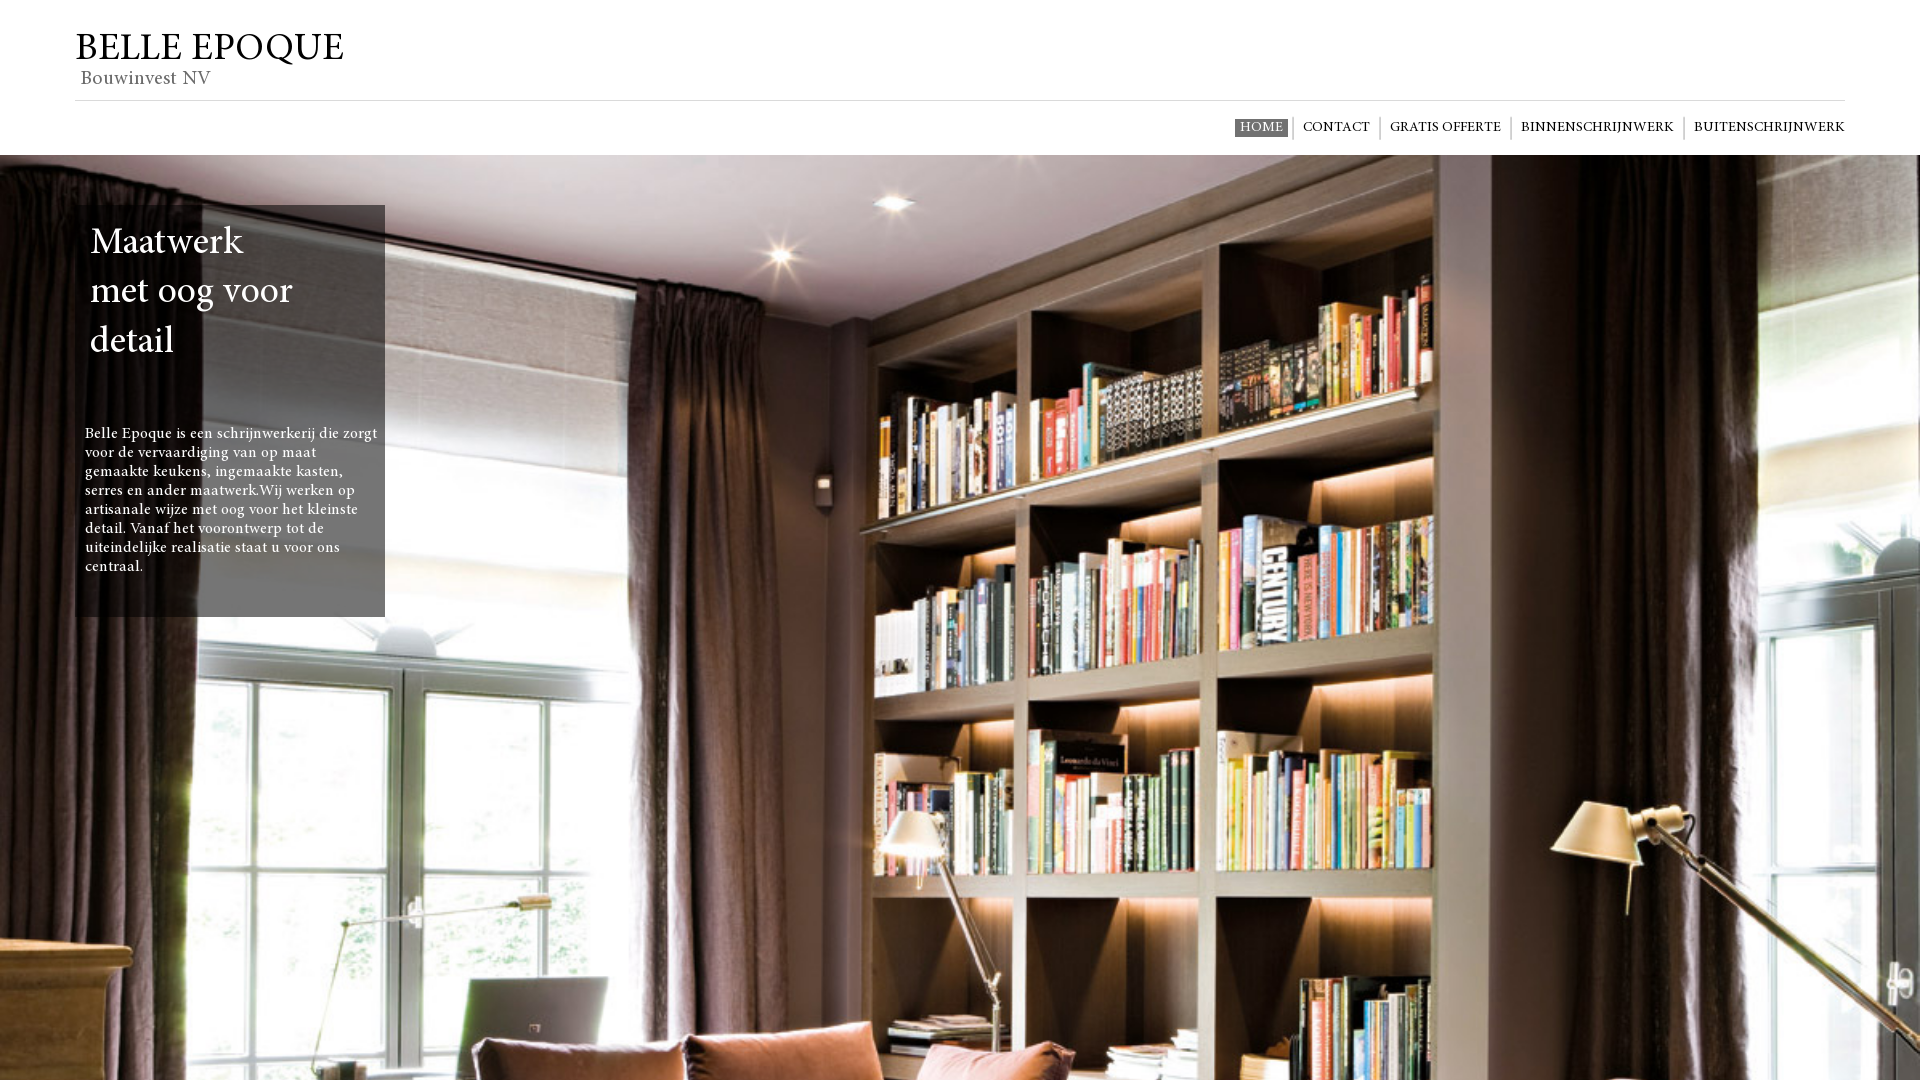  What do you see at coordinates (1336, 128) in the screenshot?
I see `CONTACT` at bounding box center [1336, 128].